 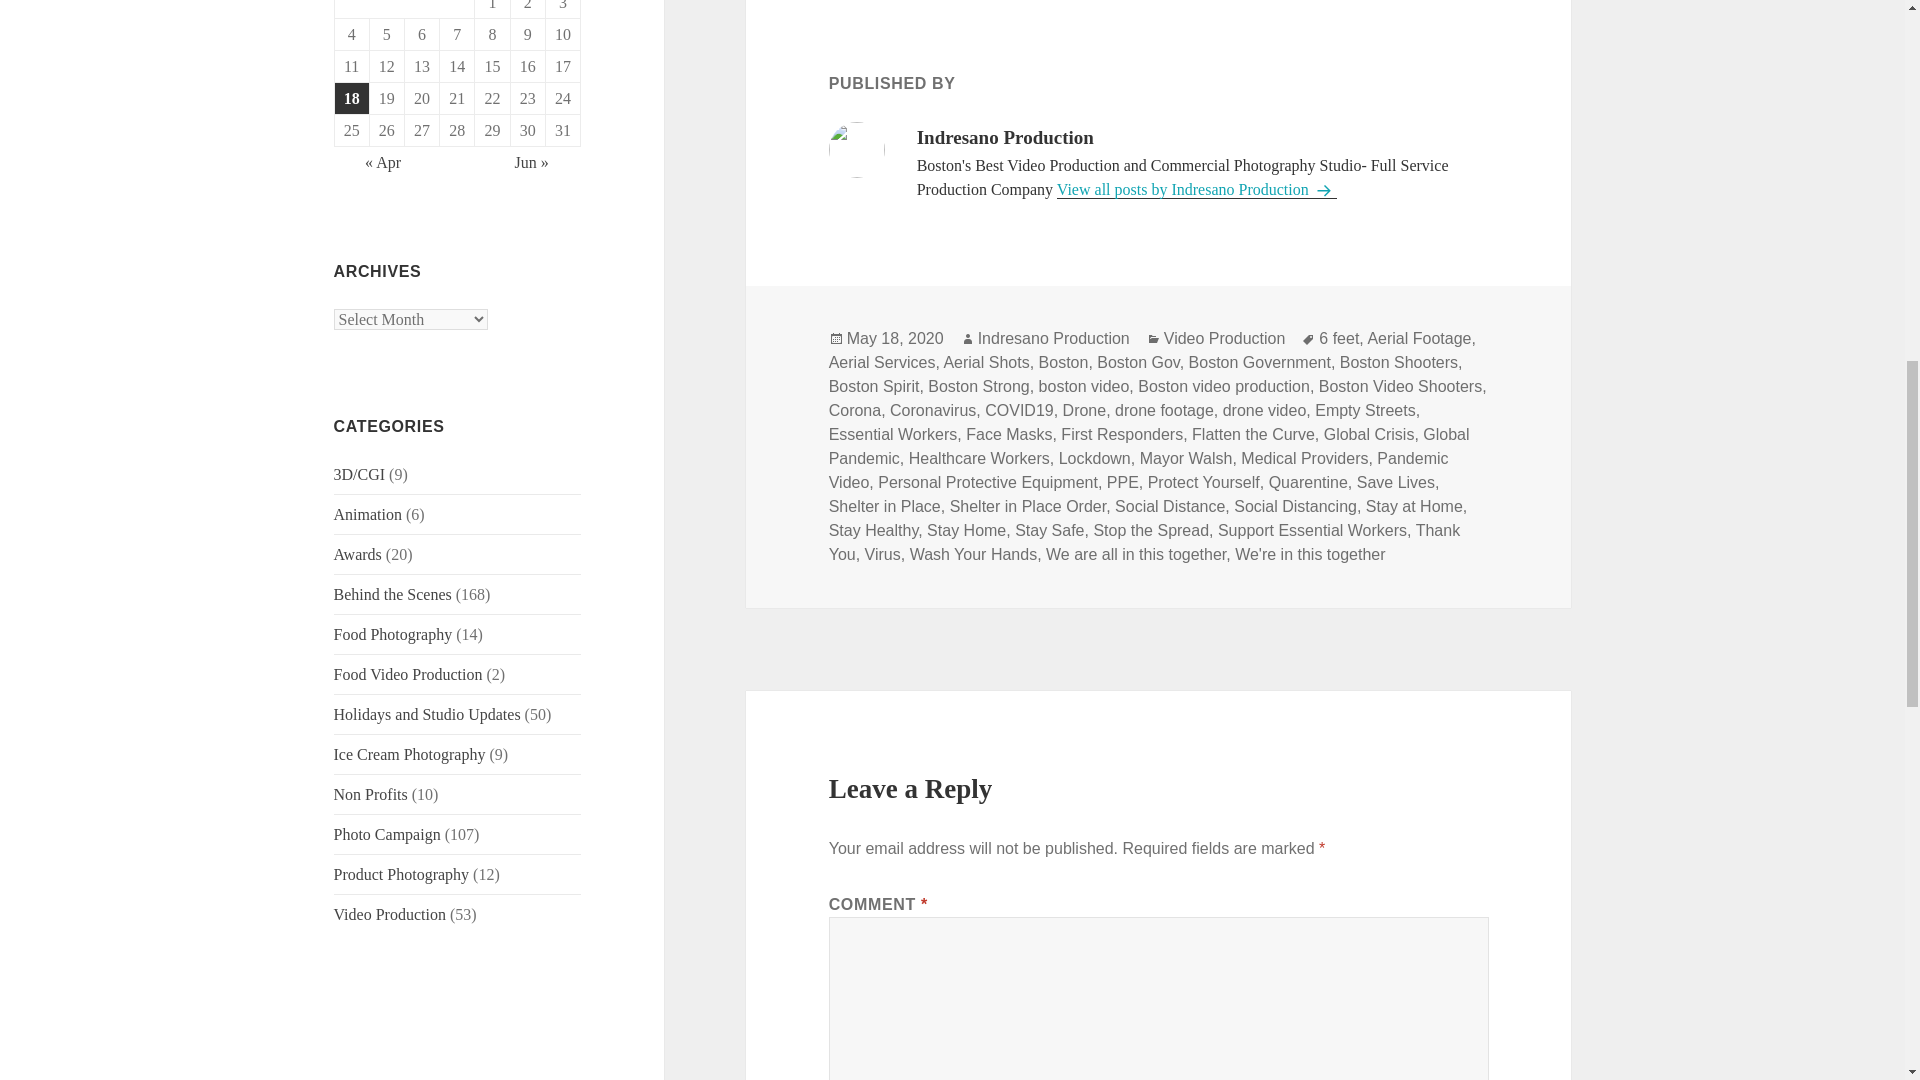 I want to click on Behind the Scenes, so click(x=392, y=594).